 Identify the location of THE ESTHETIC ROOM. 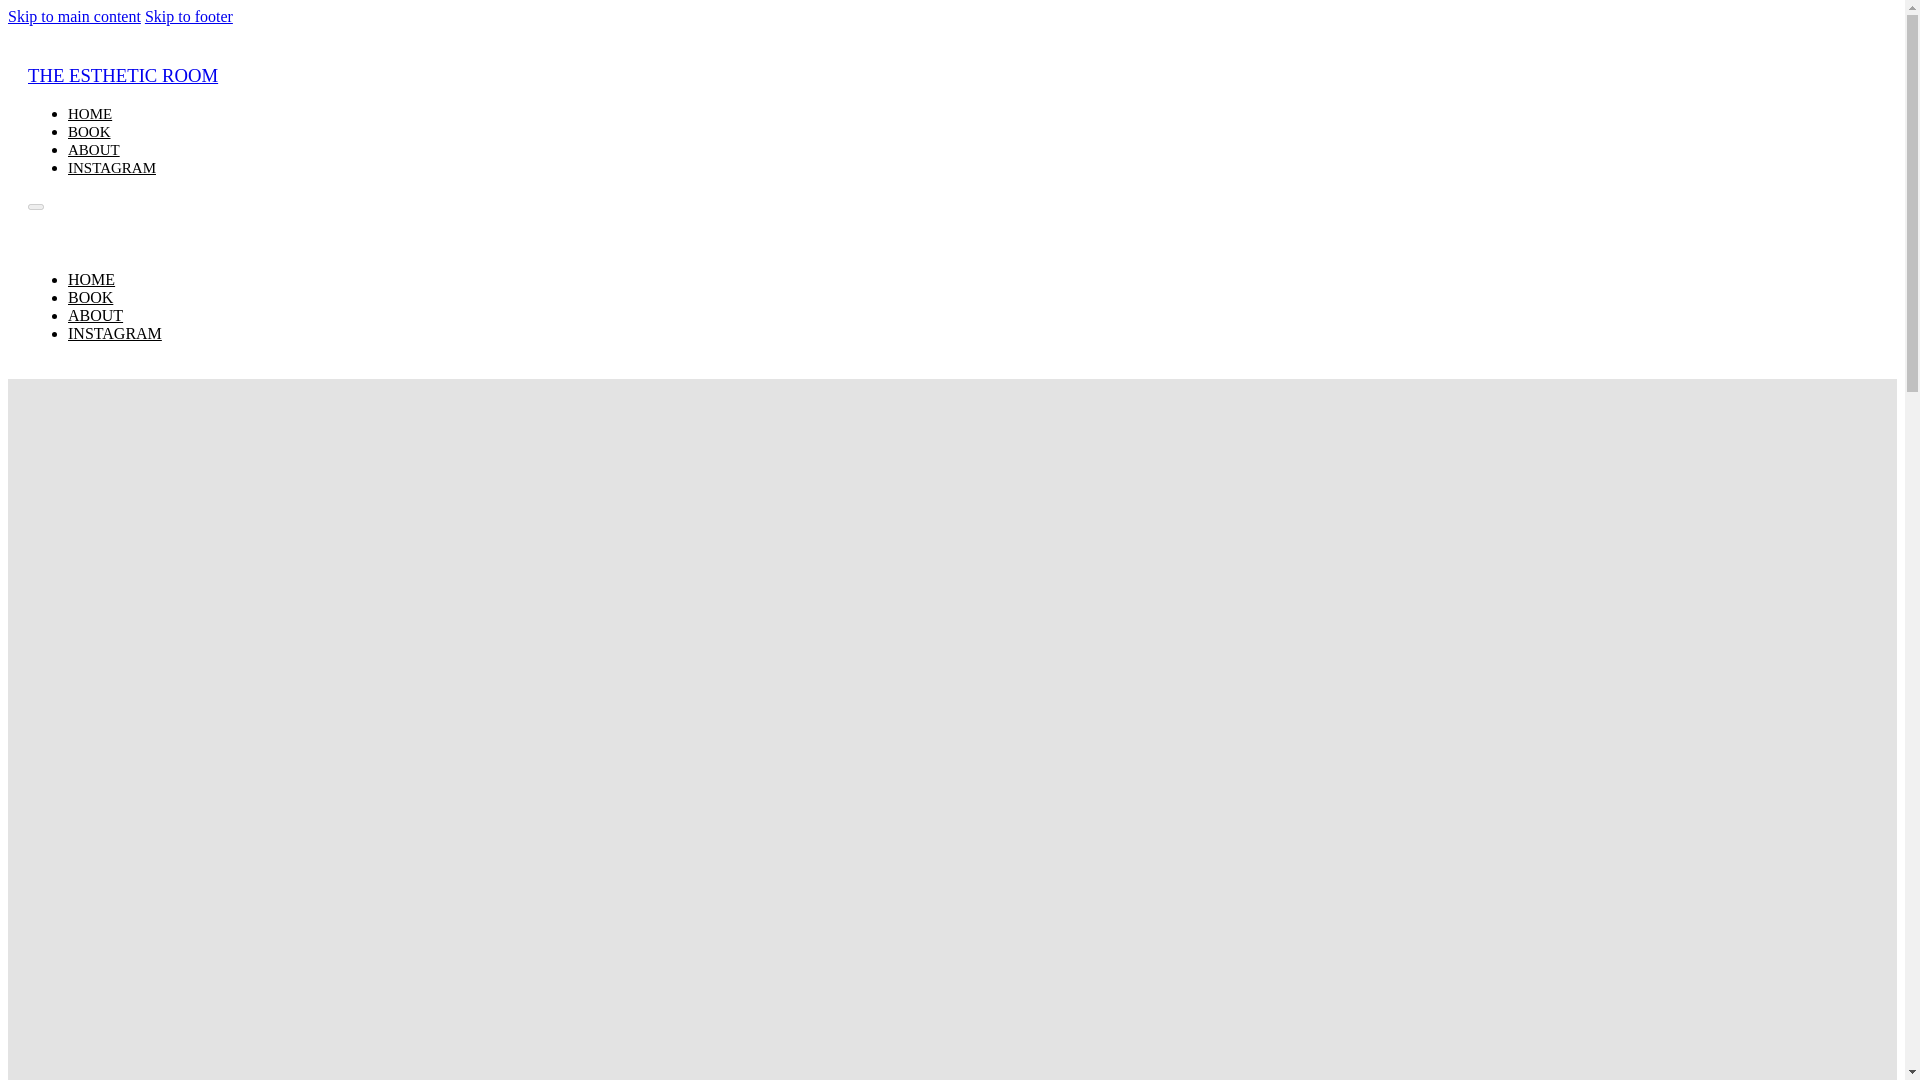
(123, 75).